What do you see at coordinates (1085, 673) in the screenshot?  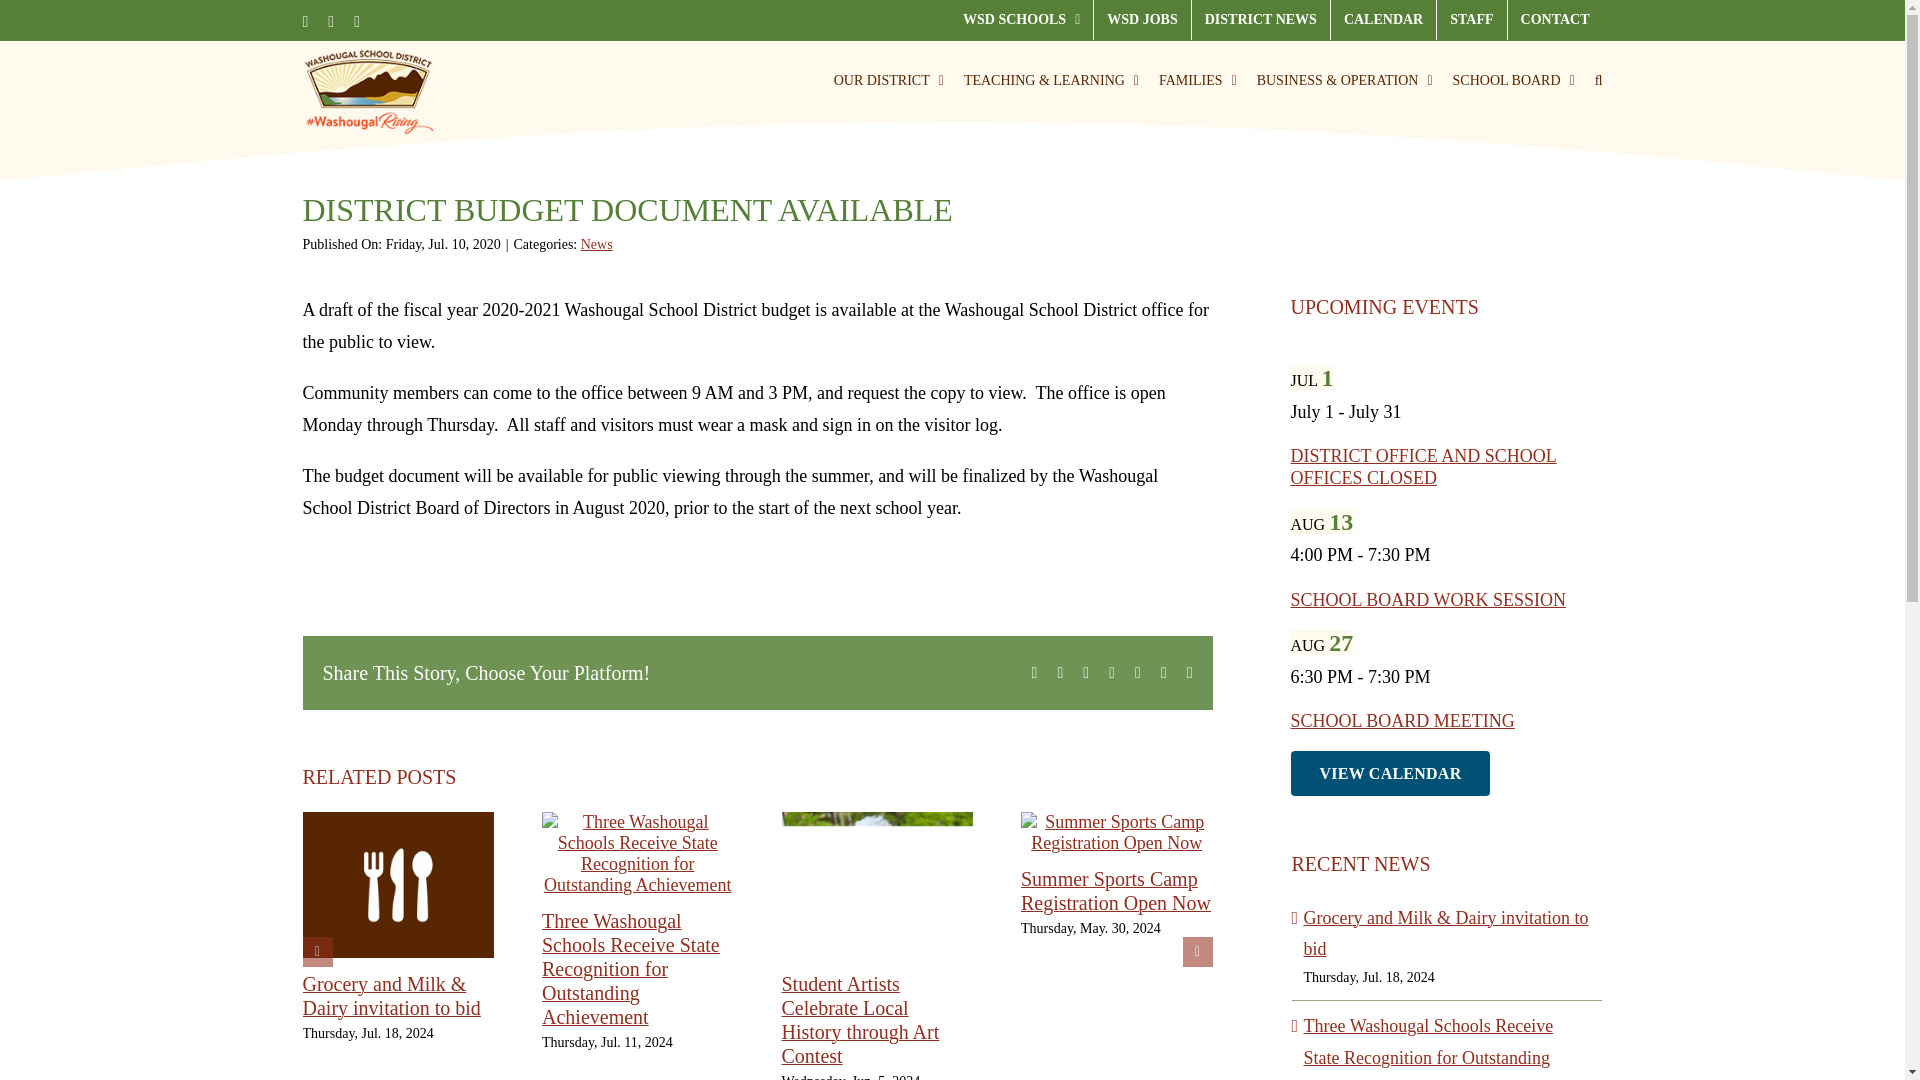 I see `Reddit` at bounding box center [1085, 673].